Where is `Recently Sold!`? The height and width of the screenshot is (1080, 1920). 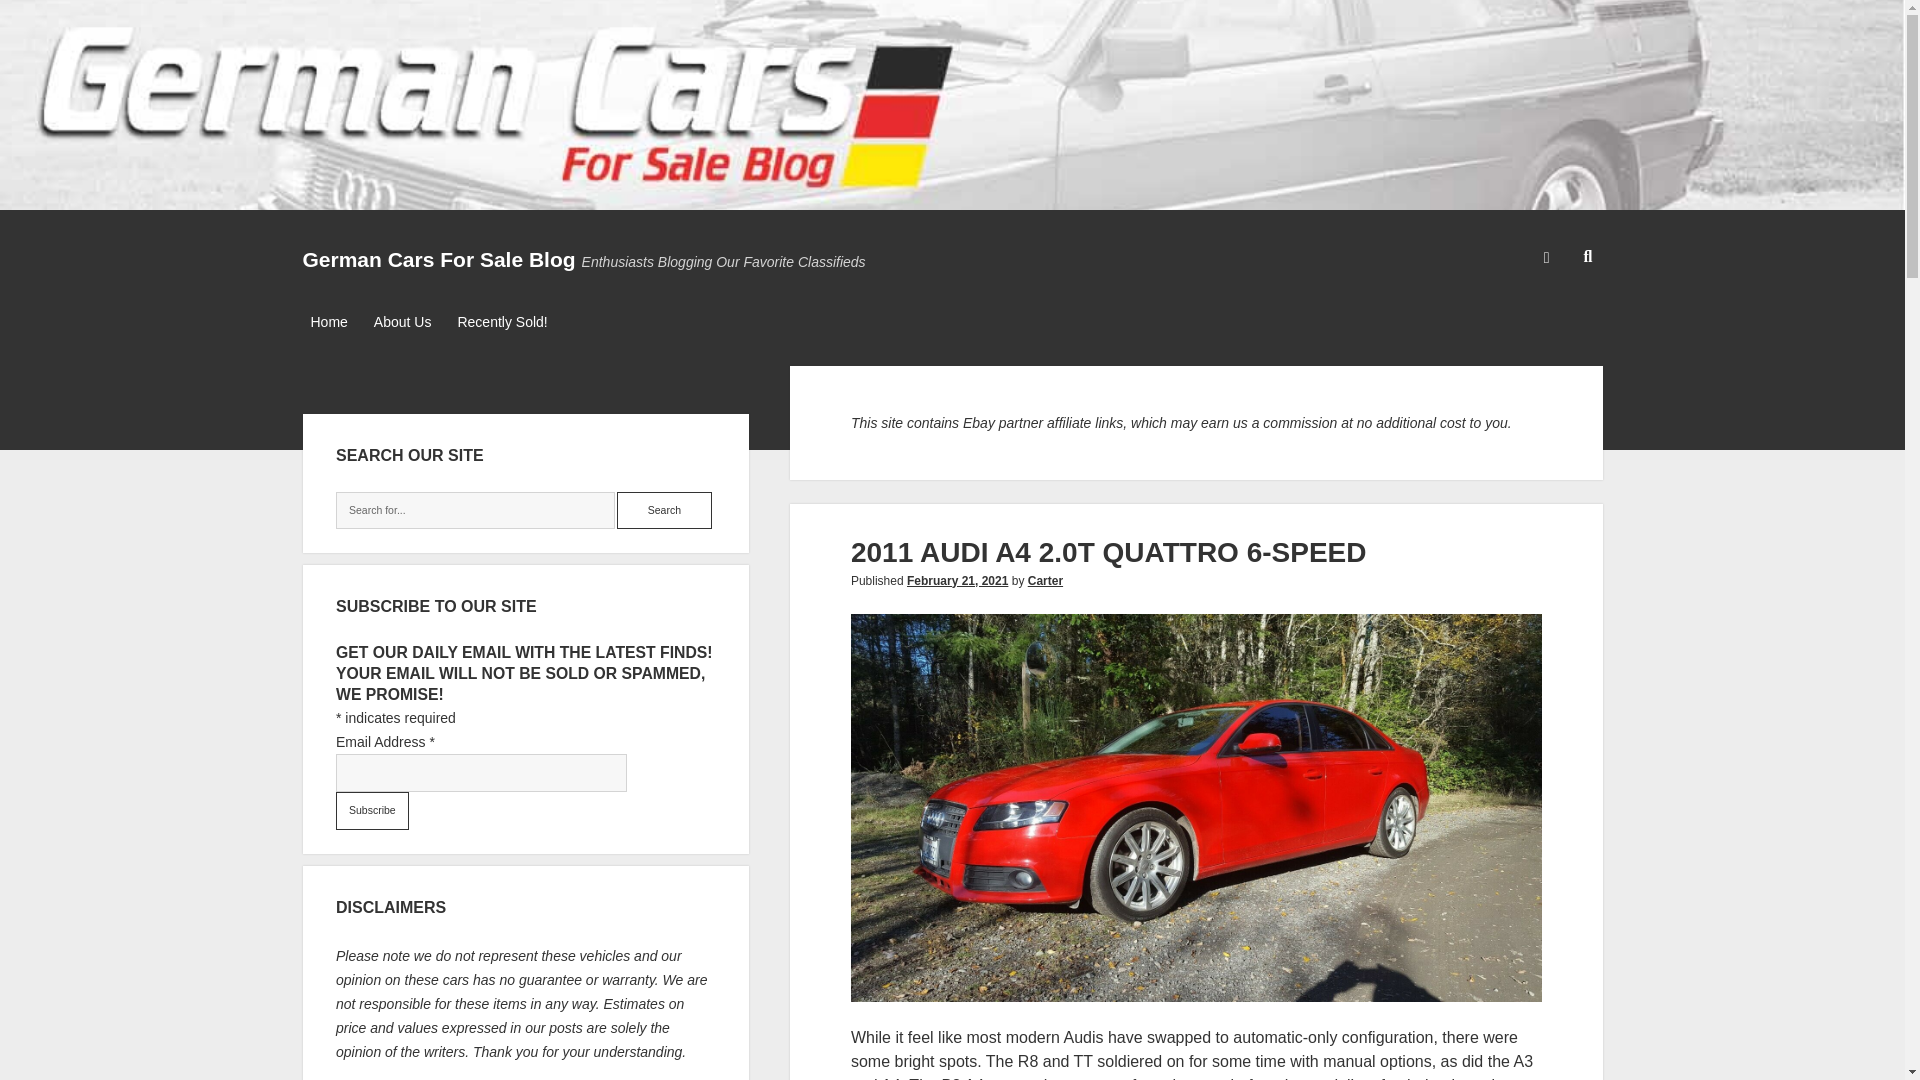
Recently Sold! is located at coordinates (502, 322).